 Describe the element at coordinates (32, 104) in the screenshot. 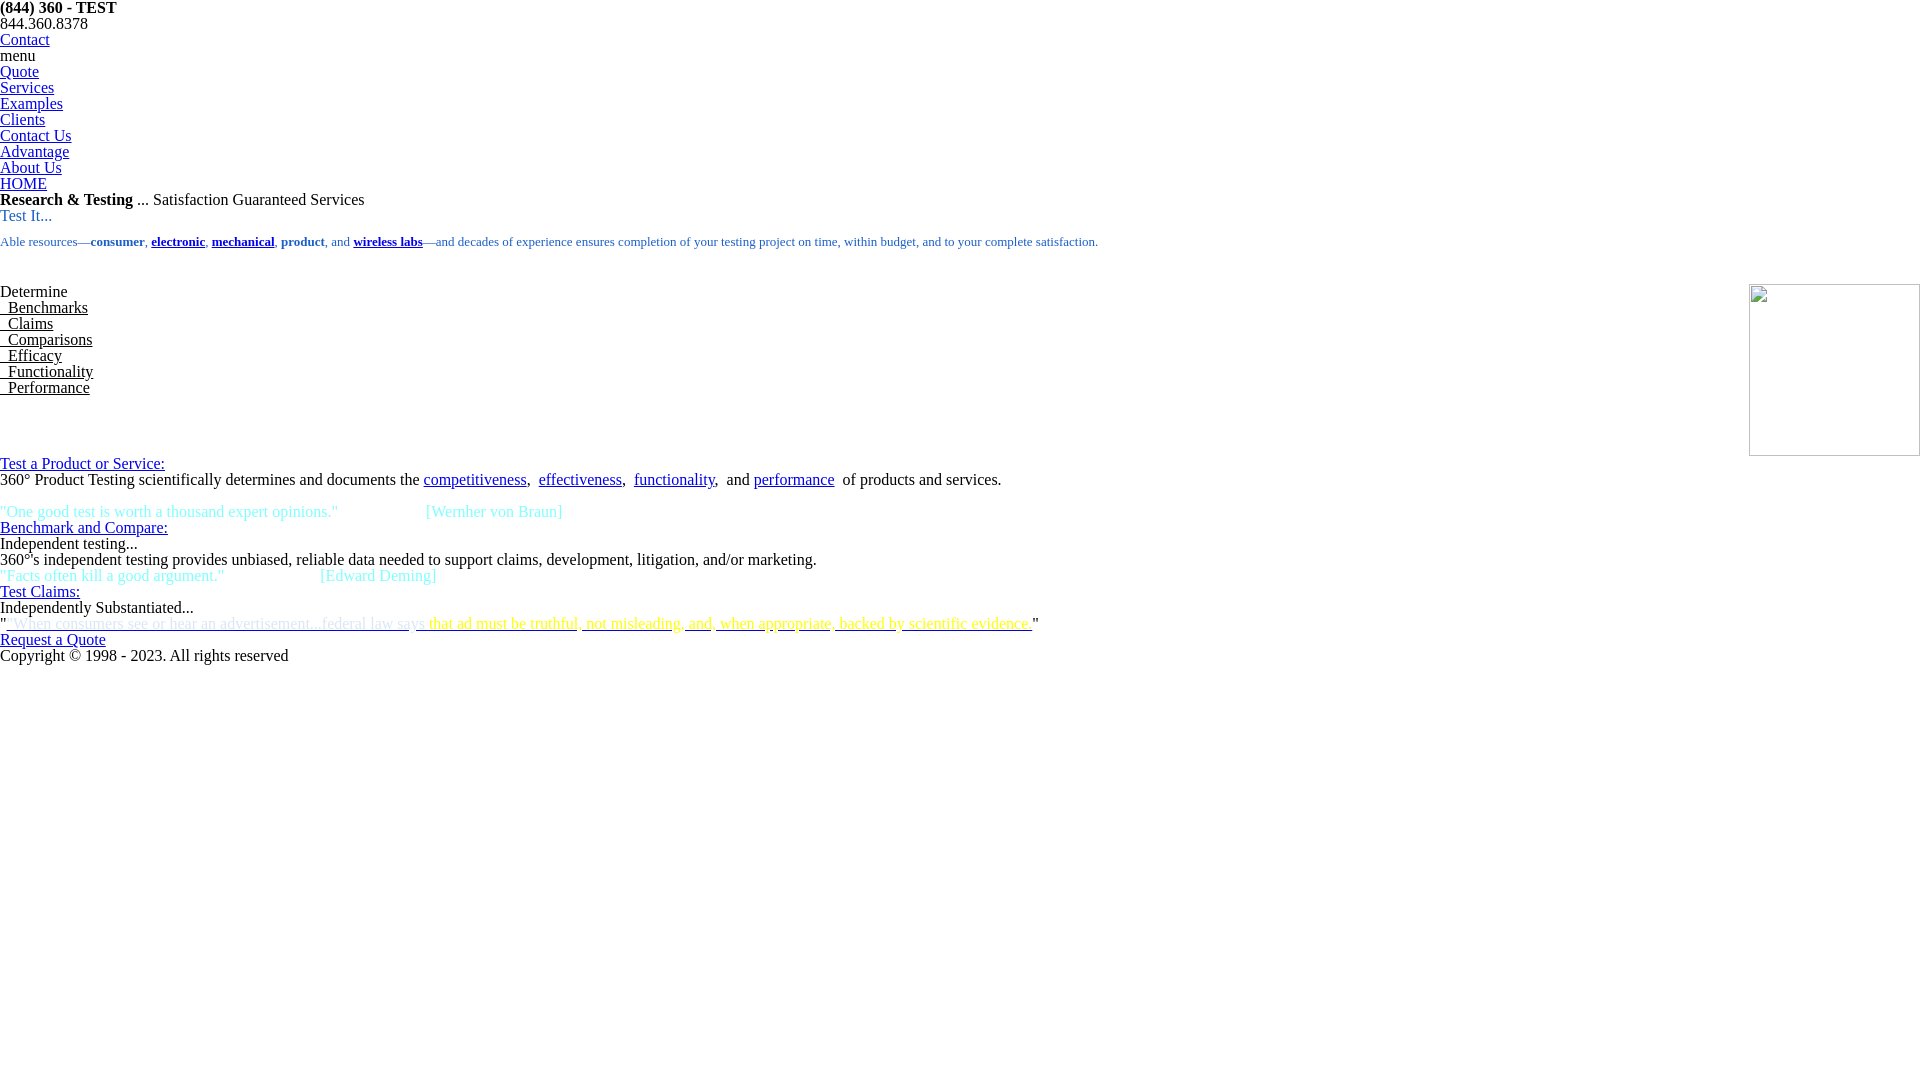

I see `Examples` at that location.